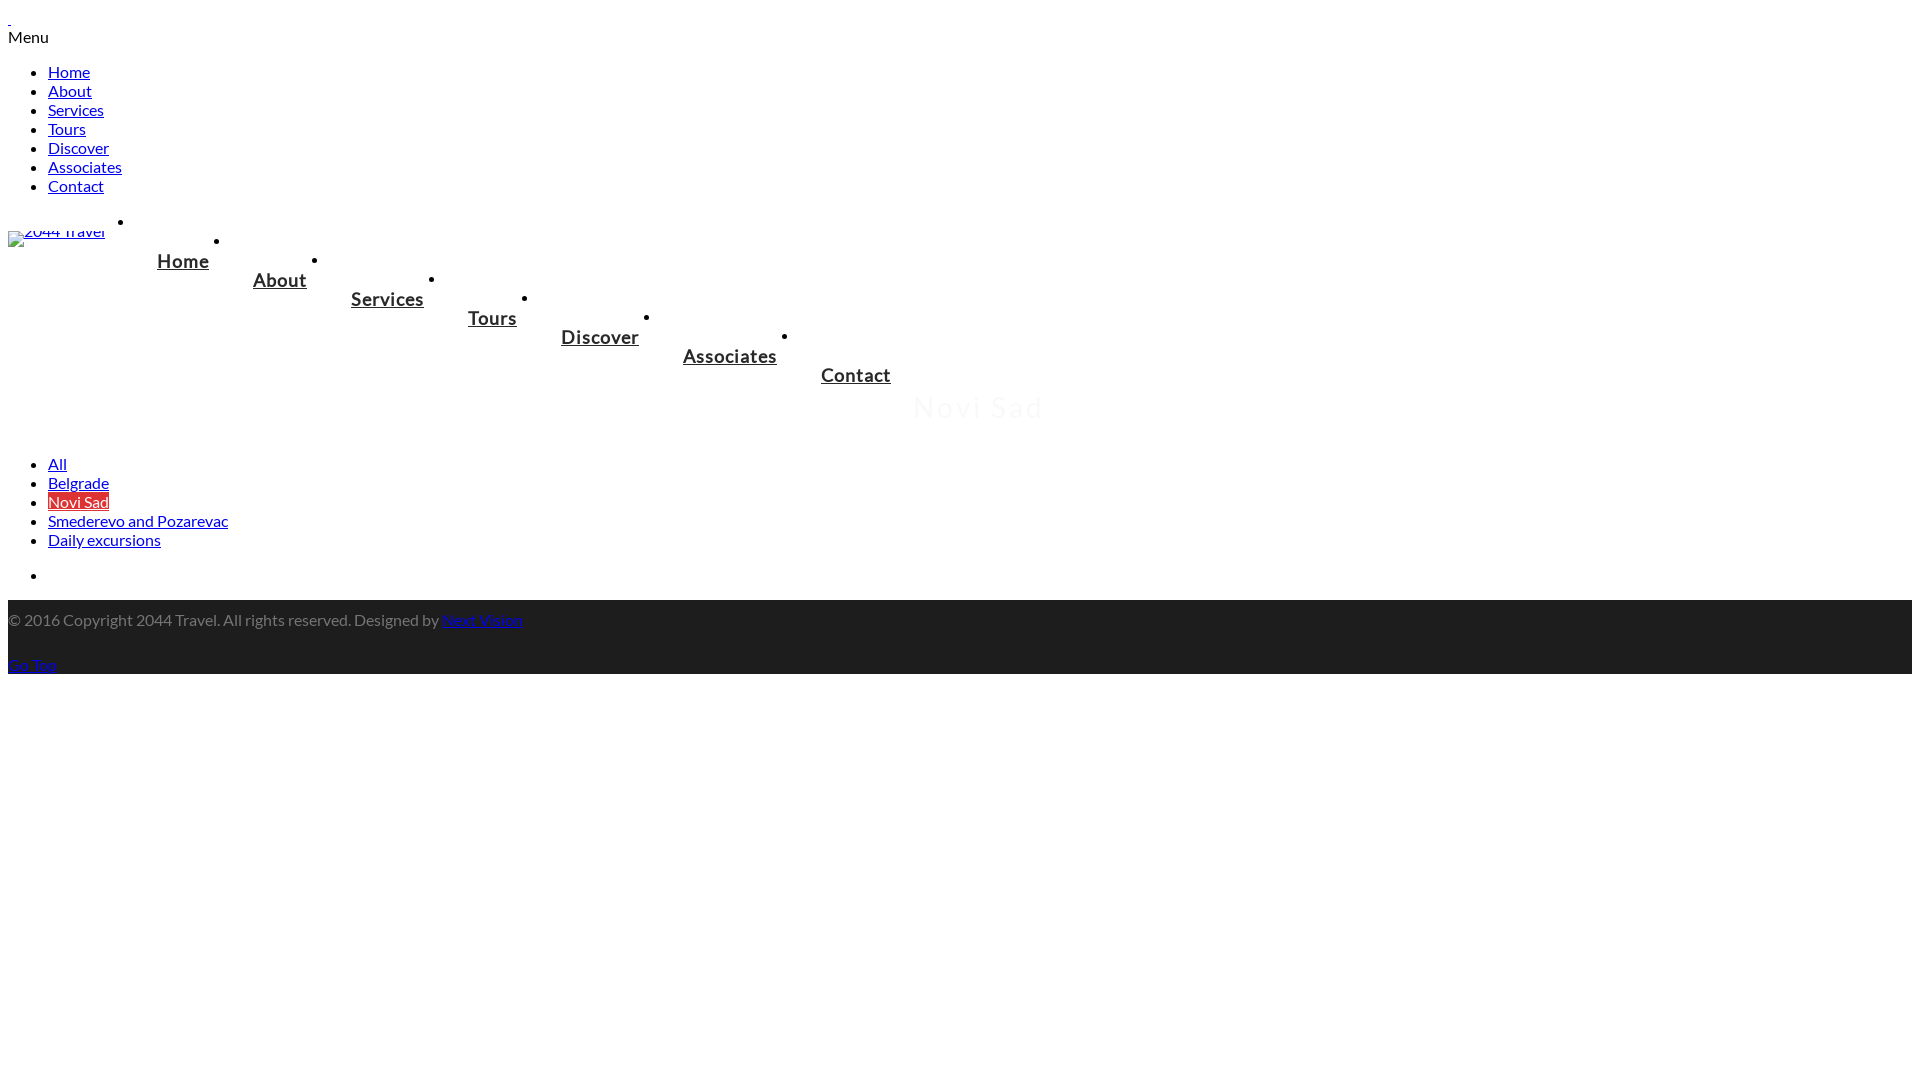 This screenshot has width=1920, height=1080. What do you see at coordinates (76, 110) in the screenshot?
I see `Services` at bounding box center [76, 110].